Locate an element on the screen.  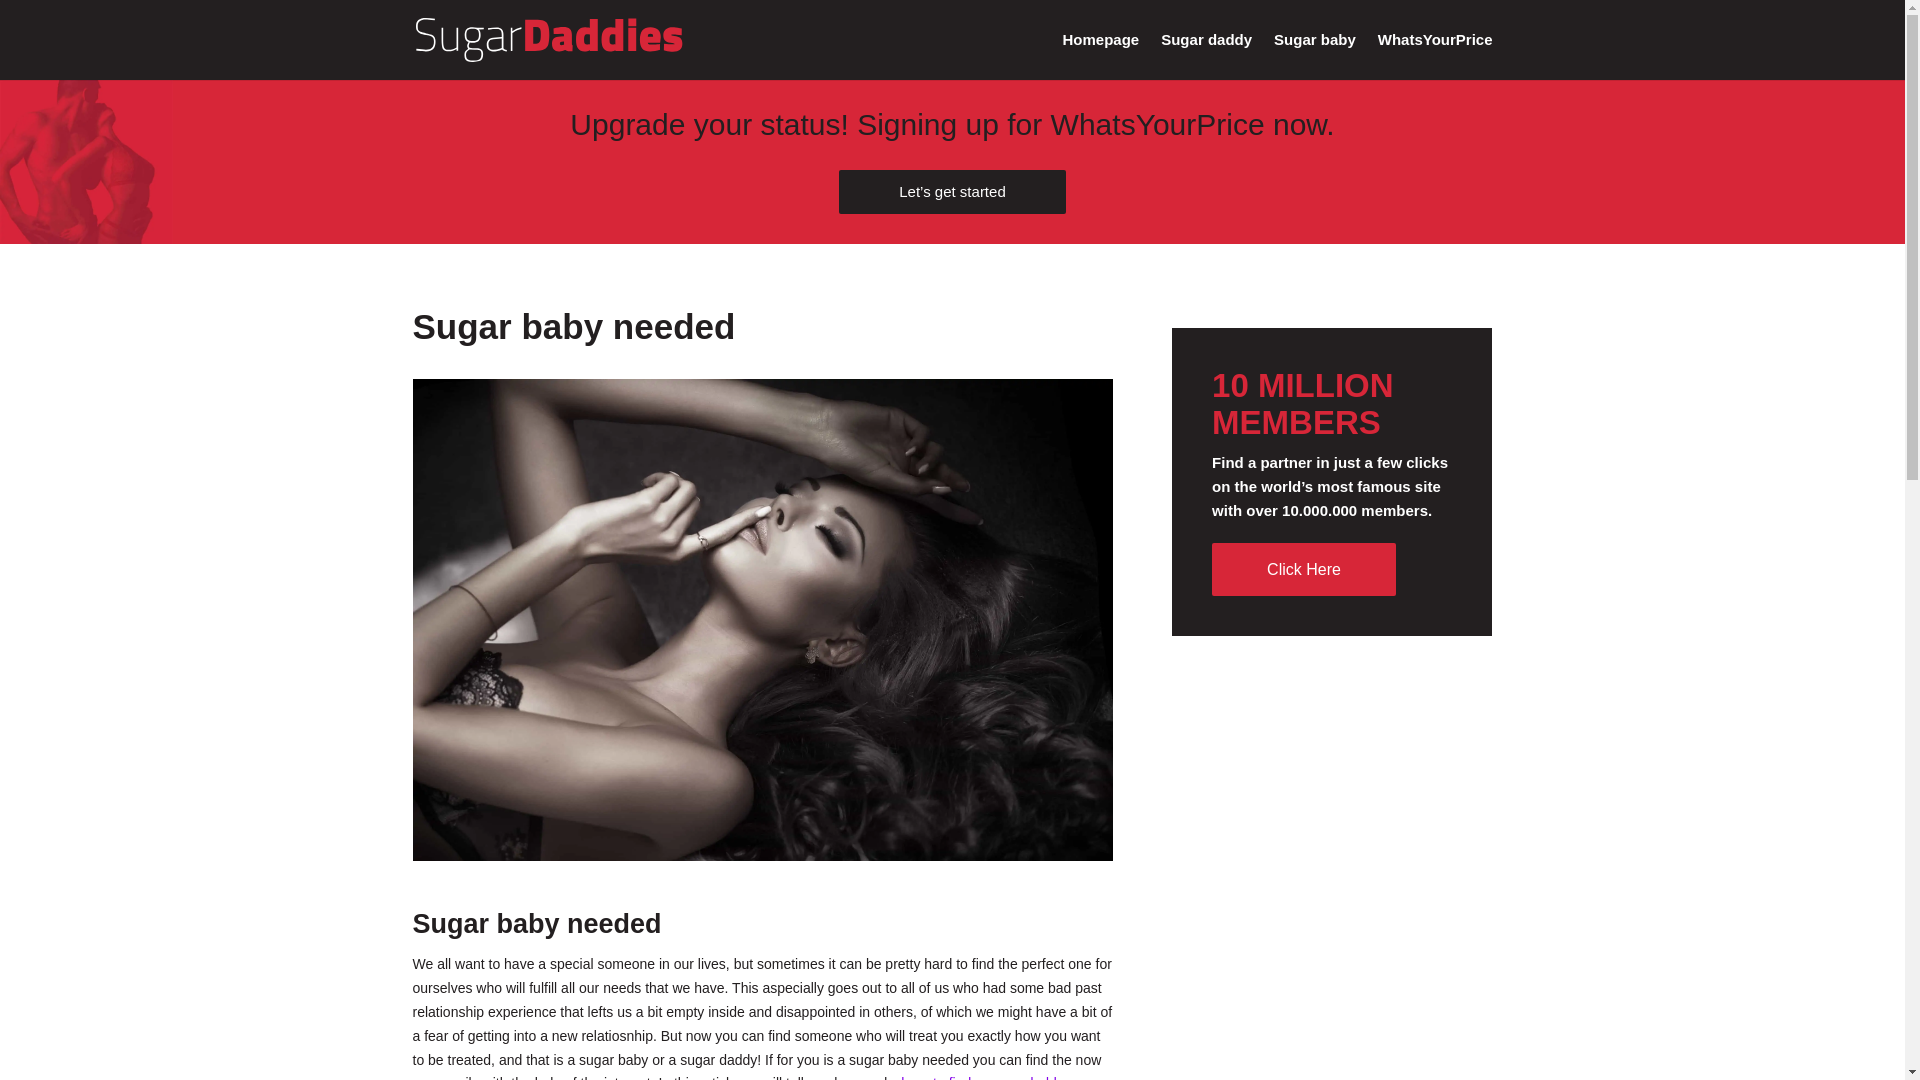
Sugar baby is located at coordinates (1314, 56).